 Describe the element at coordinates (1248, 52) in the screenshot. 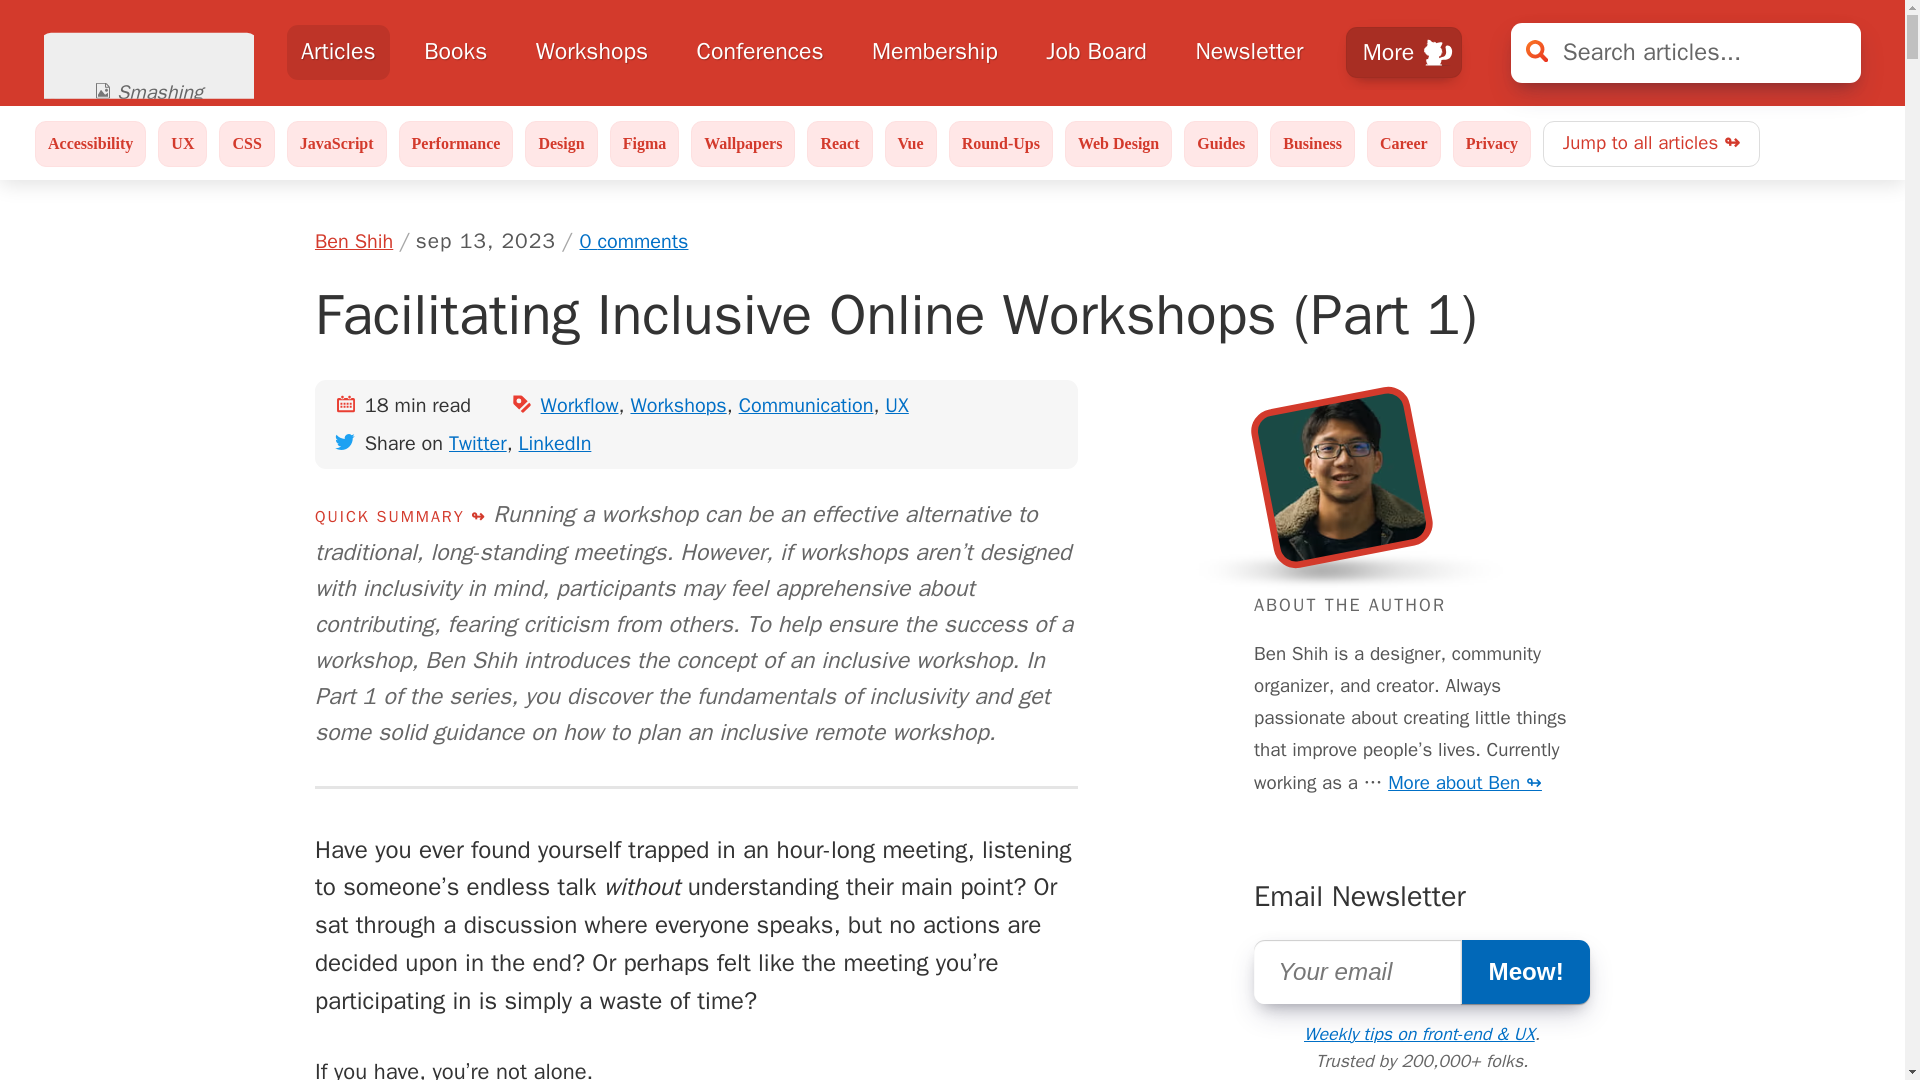

I see `Newsletter` at that location.